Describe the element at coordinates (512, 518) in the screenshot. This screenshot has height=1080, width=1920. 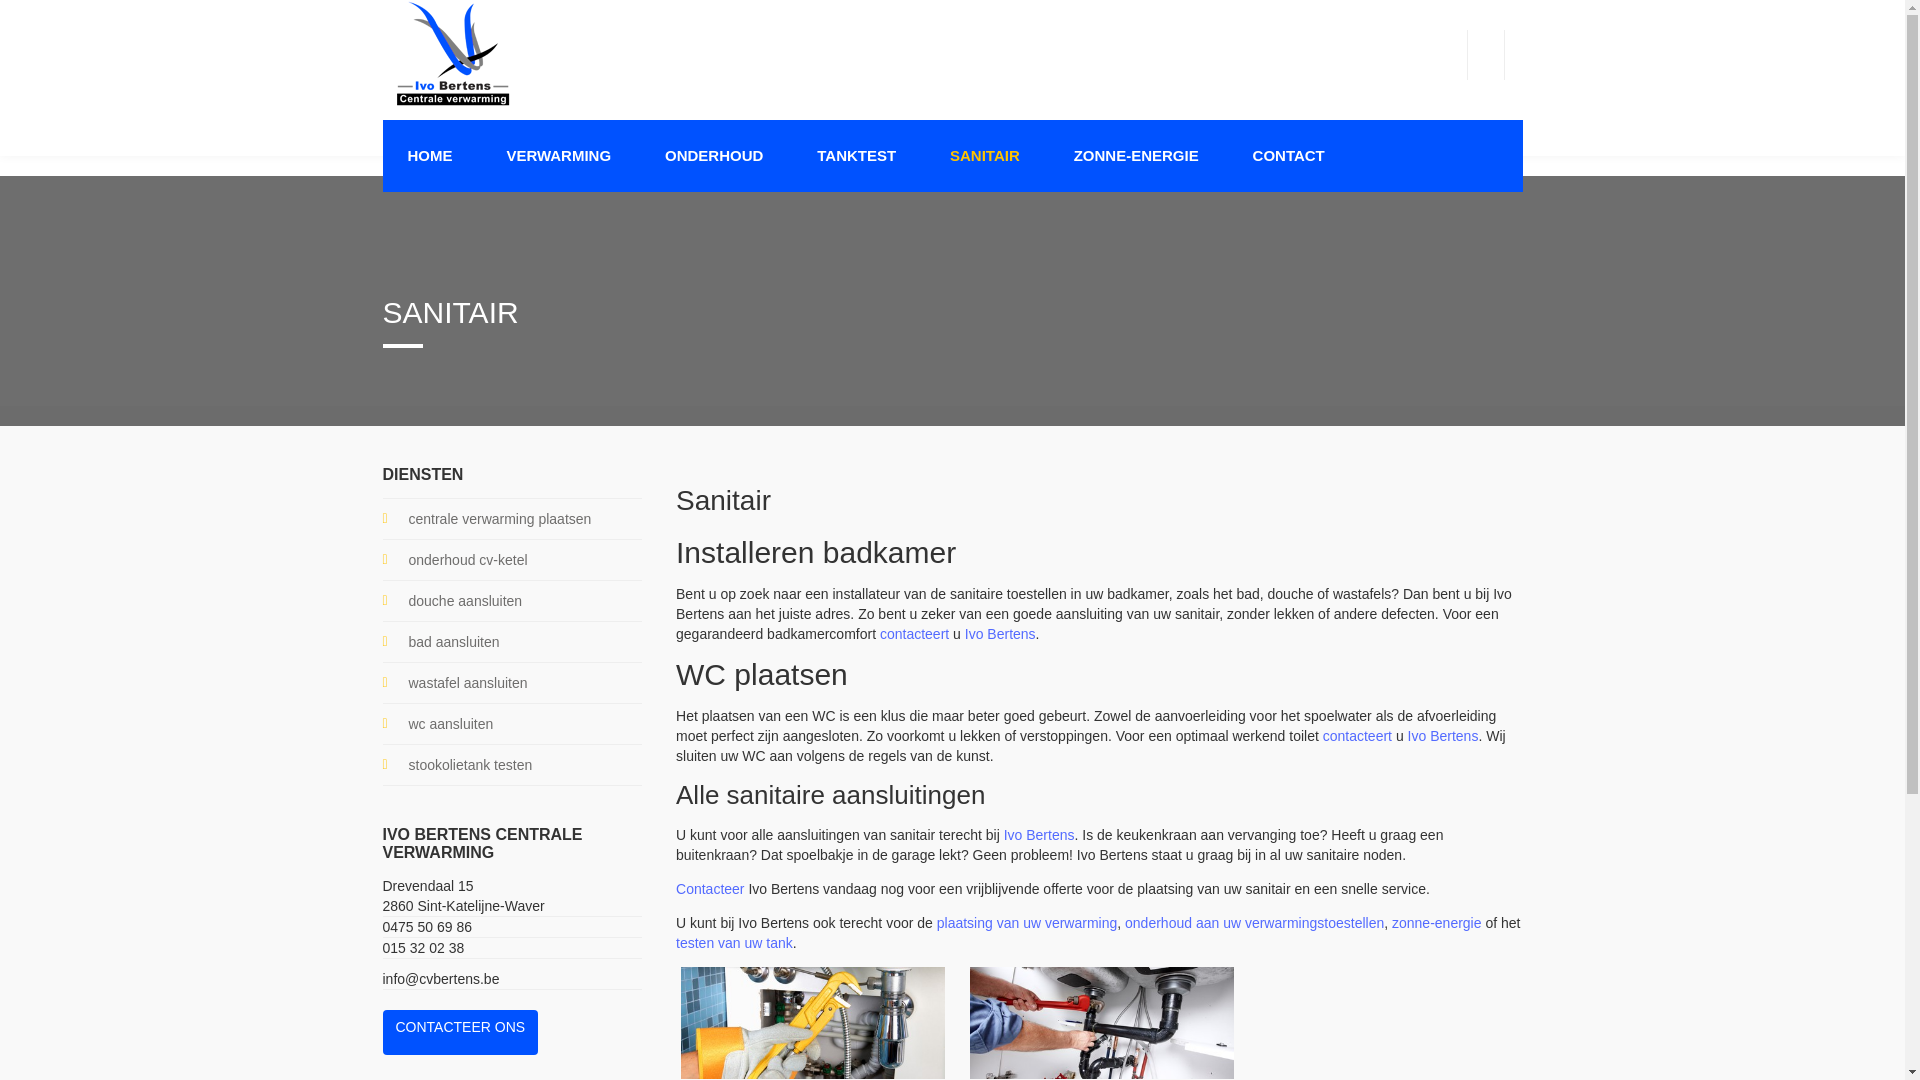
I see `centrale verwarming plaatsen` at that location.